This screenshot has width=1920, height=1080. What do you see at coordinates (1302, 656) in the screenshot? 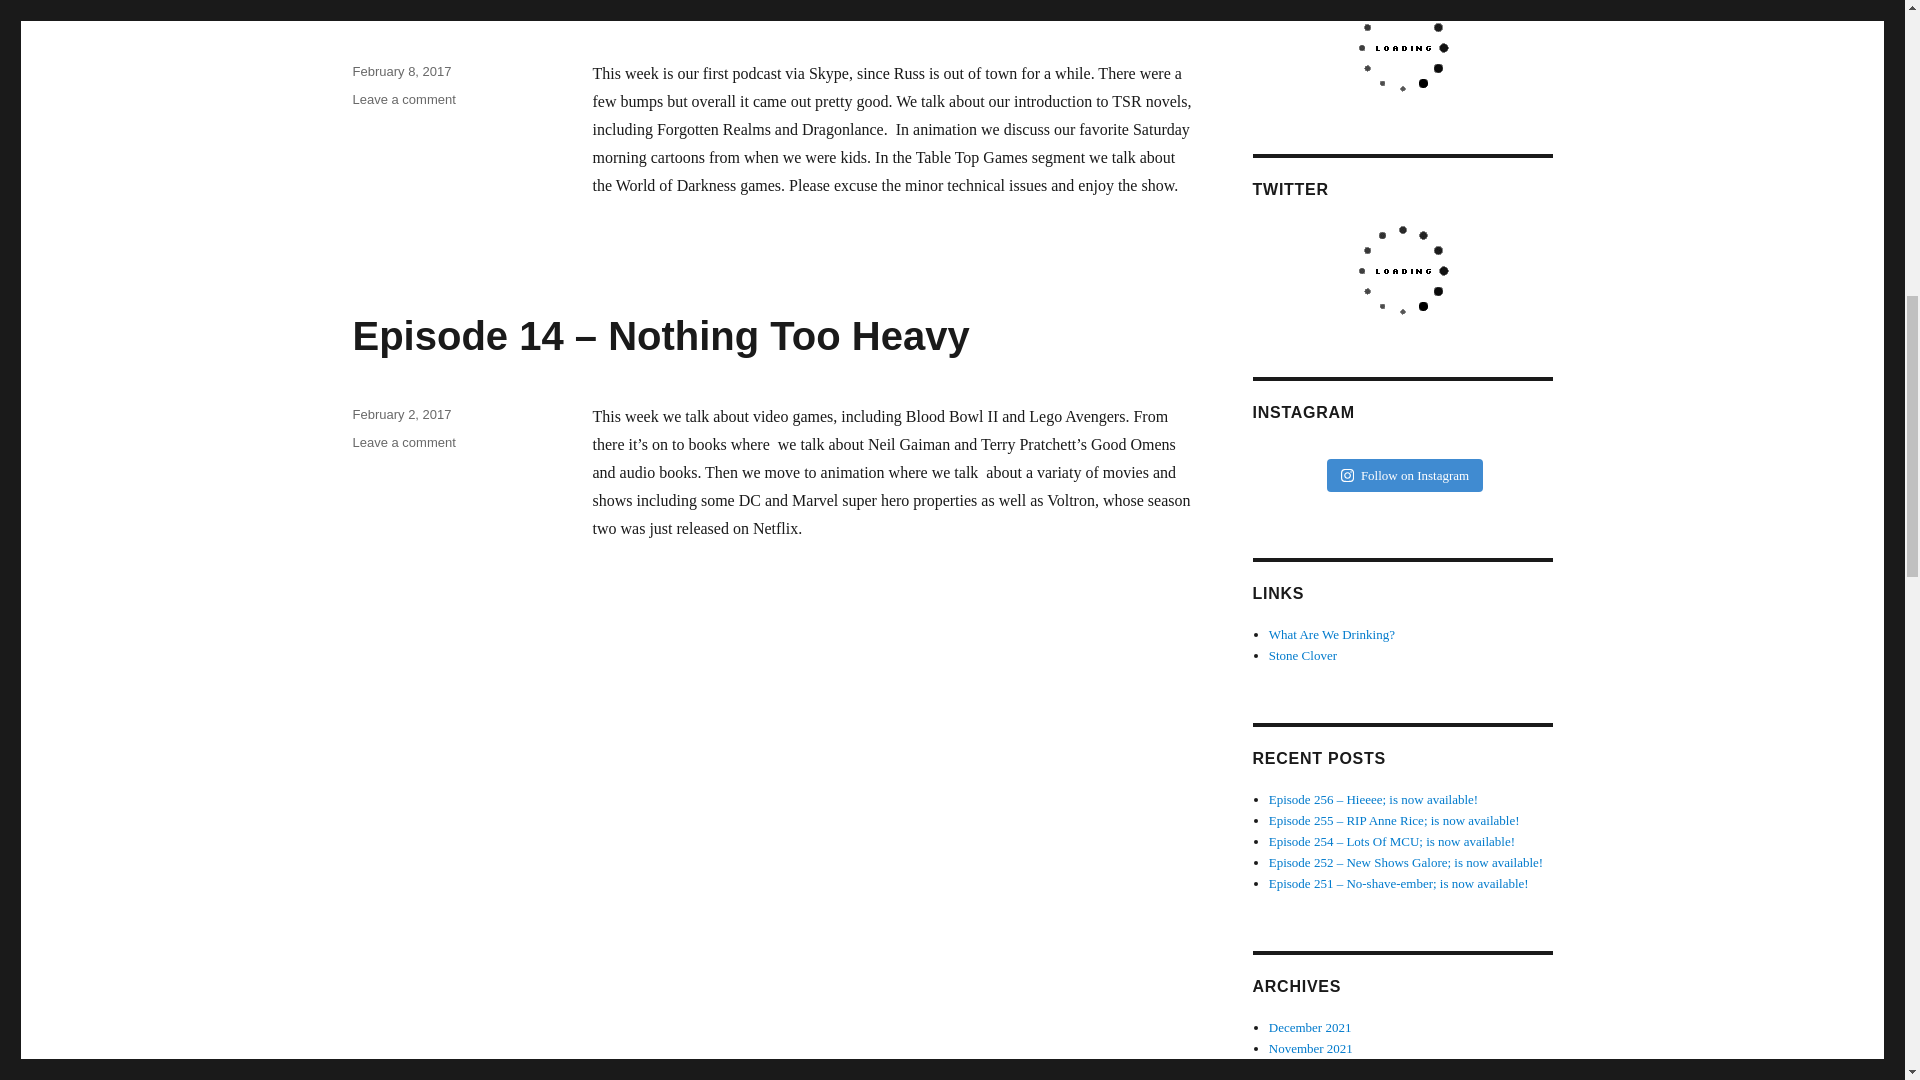
I see `Stone Clover` at bounding box center [1302, 656].